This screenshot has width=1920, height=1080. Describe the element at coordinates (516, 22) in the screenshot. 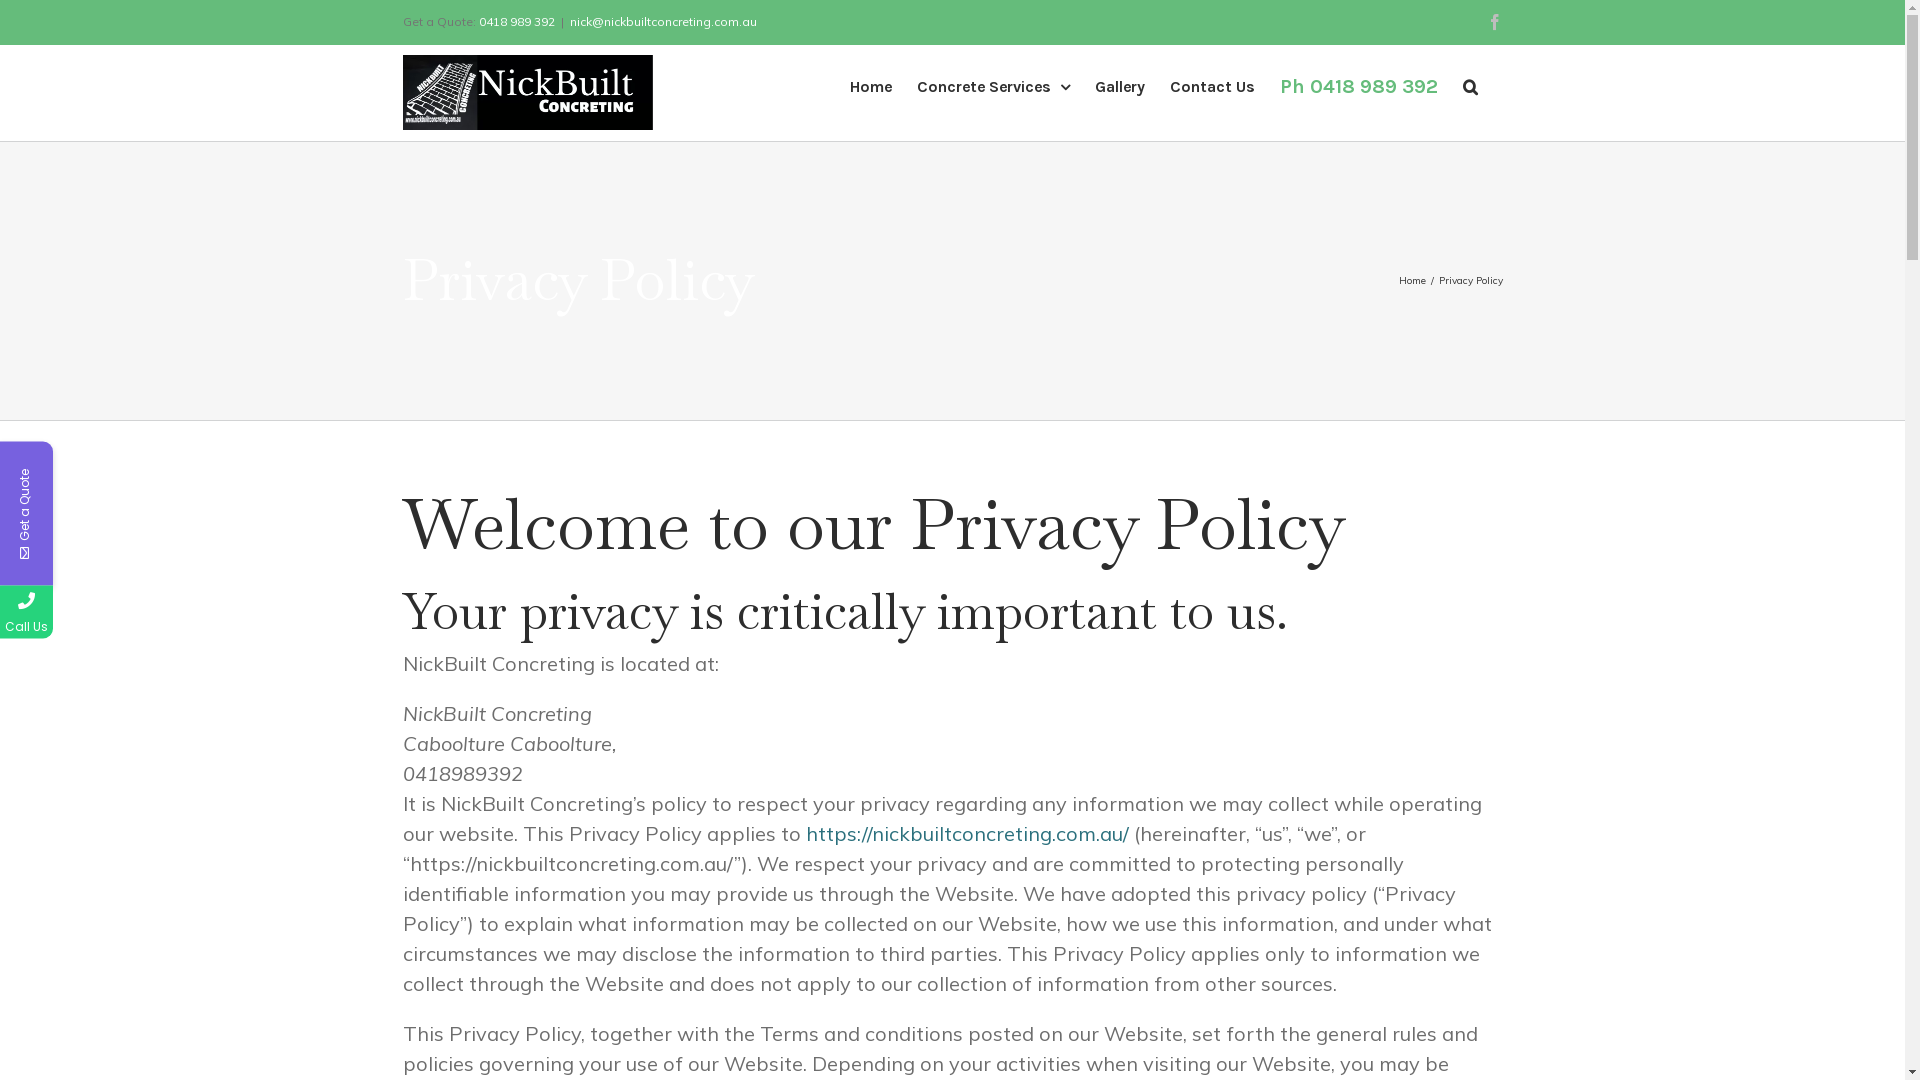

I see `0418 989 392` at that location.